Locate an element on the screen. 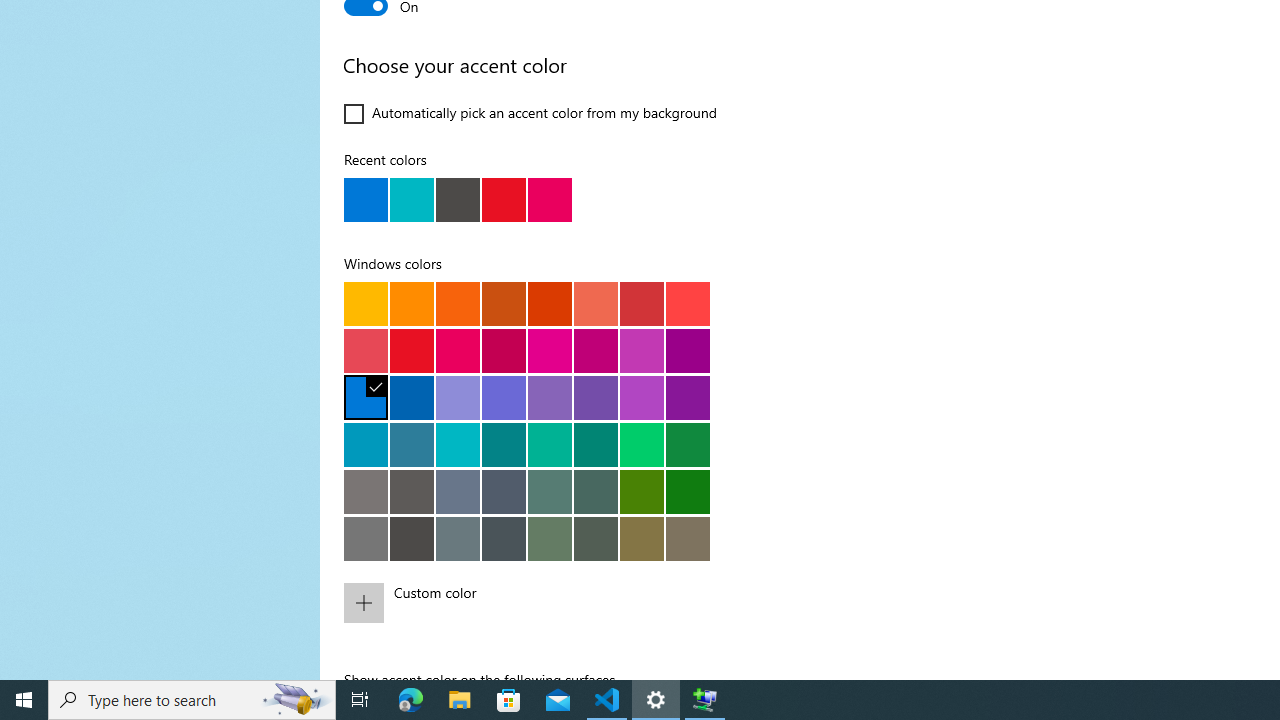  Sport green is located at coordinates (688, 444).